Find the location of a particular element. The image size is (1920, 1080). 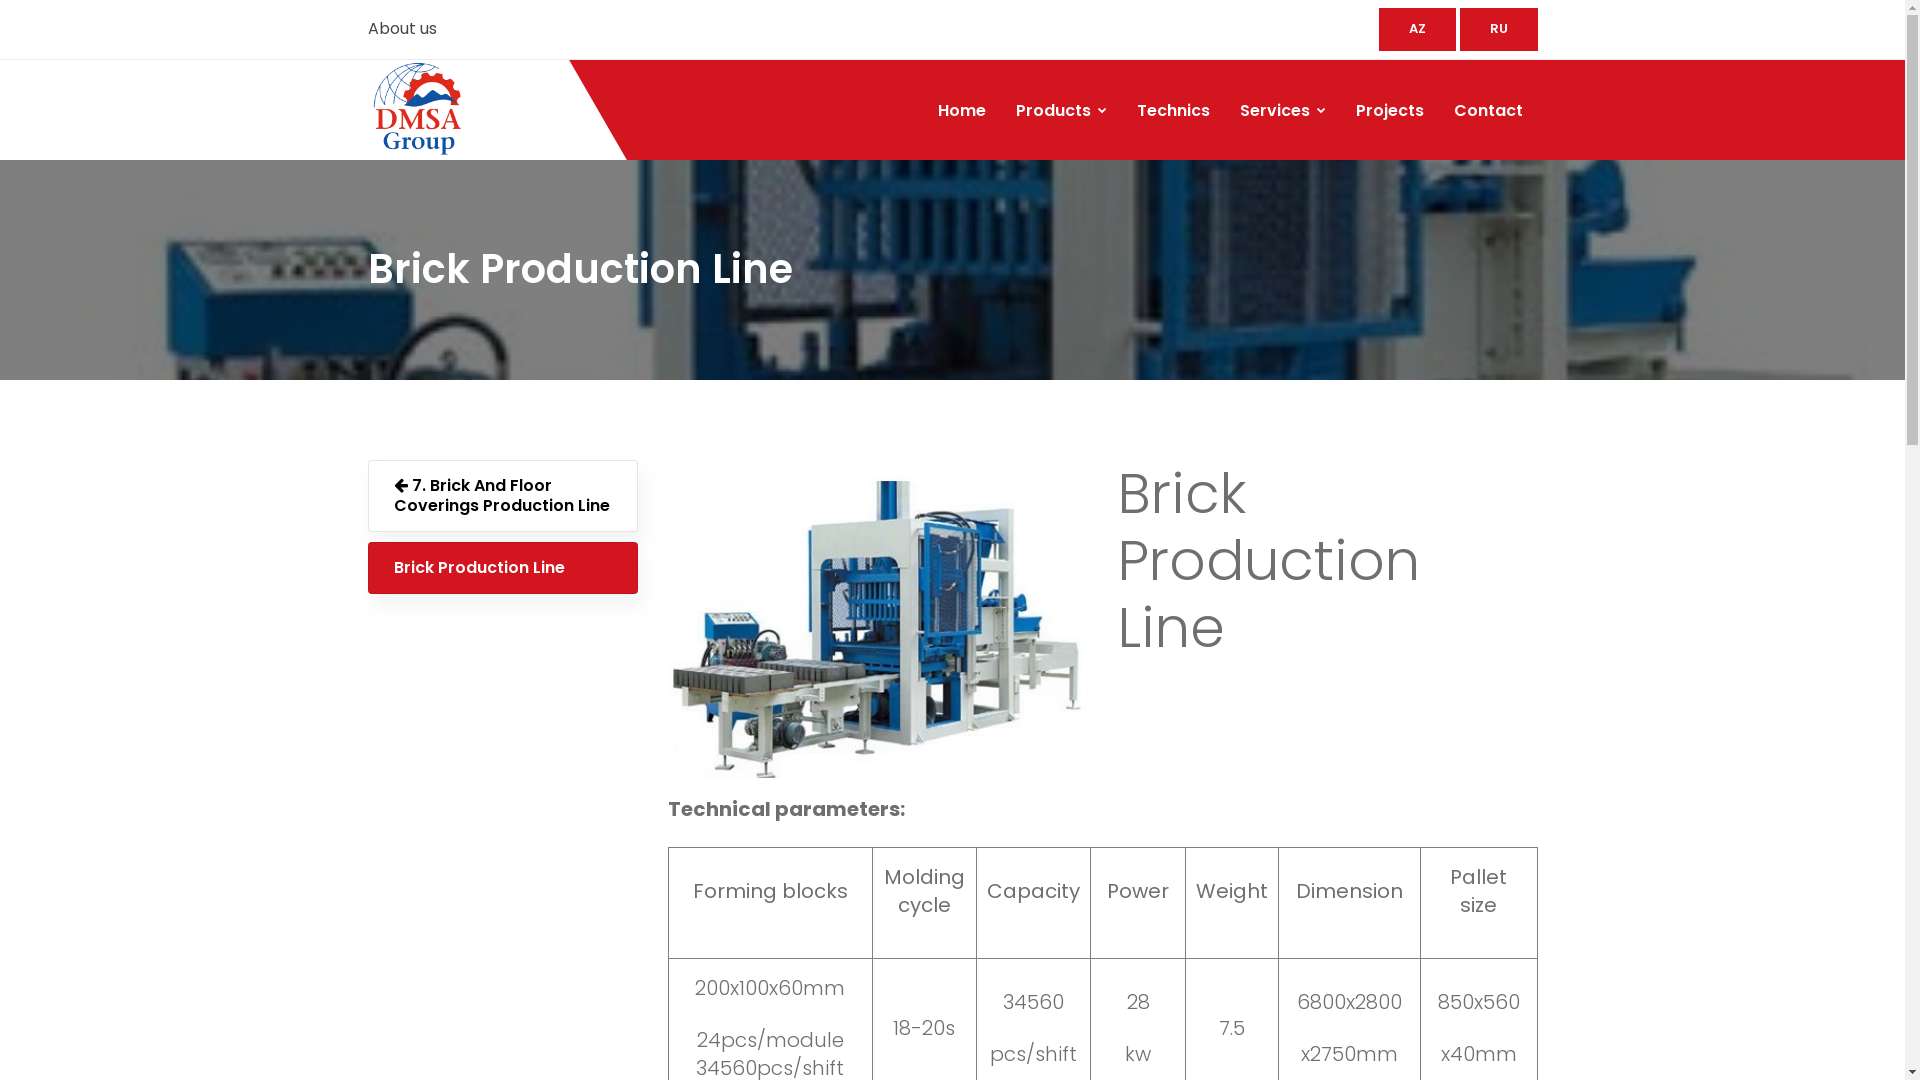

About us is located at coordinates (402, 28).